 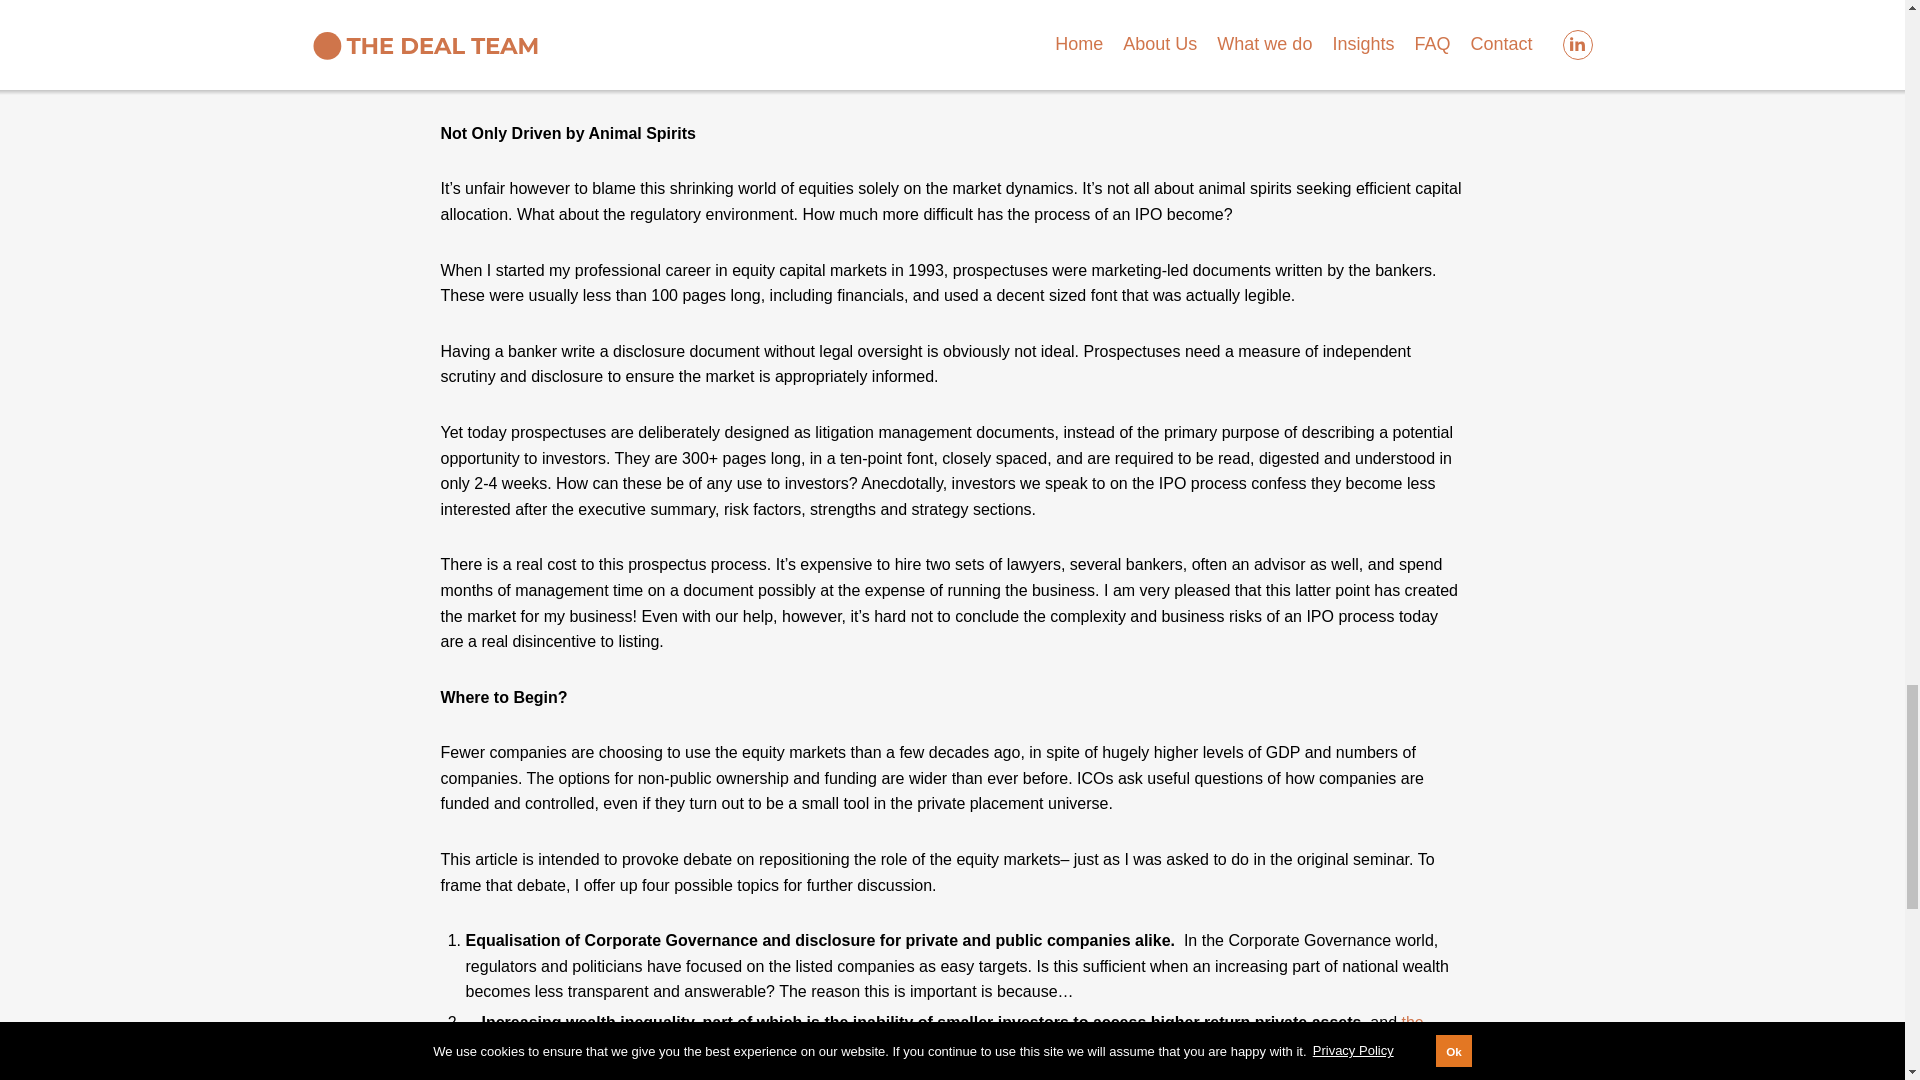 What do you see at coordinates (941, 74) in the screenshot?
I see `subpoenaed by the US Securities and Exchange Commission` at bounding box center [941, 74].